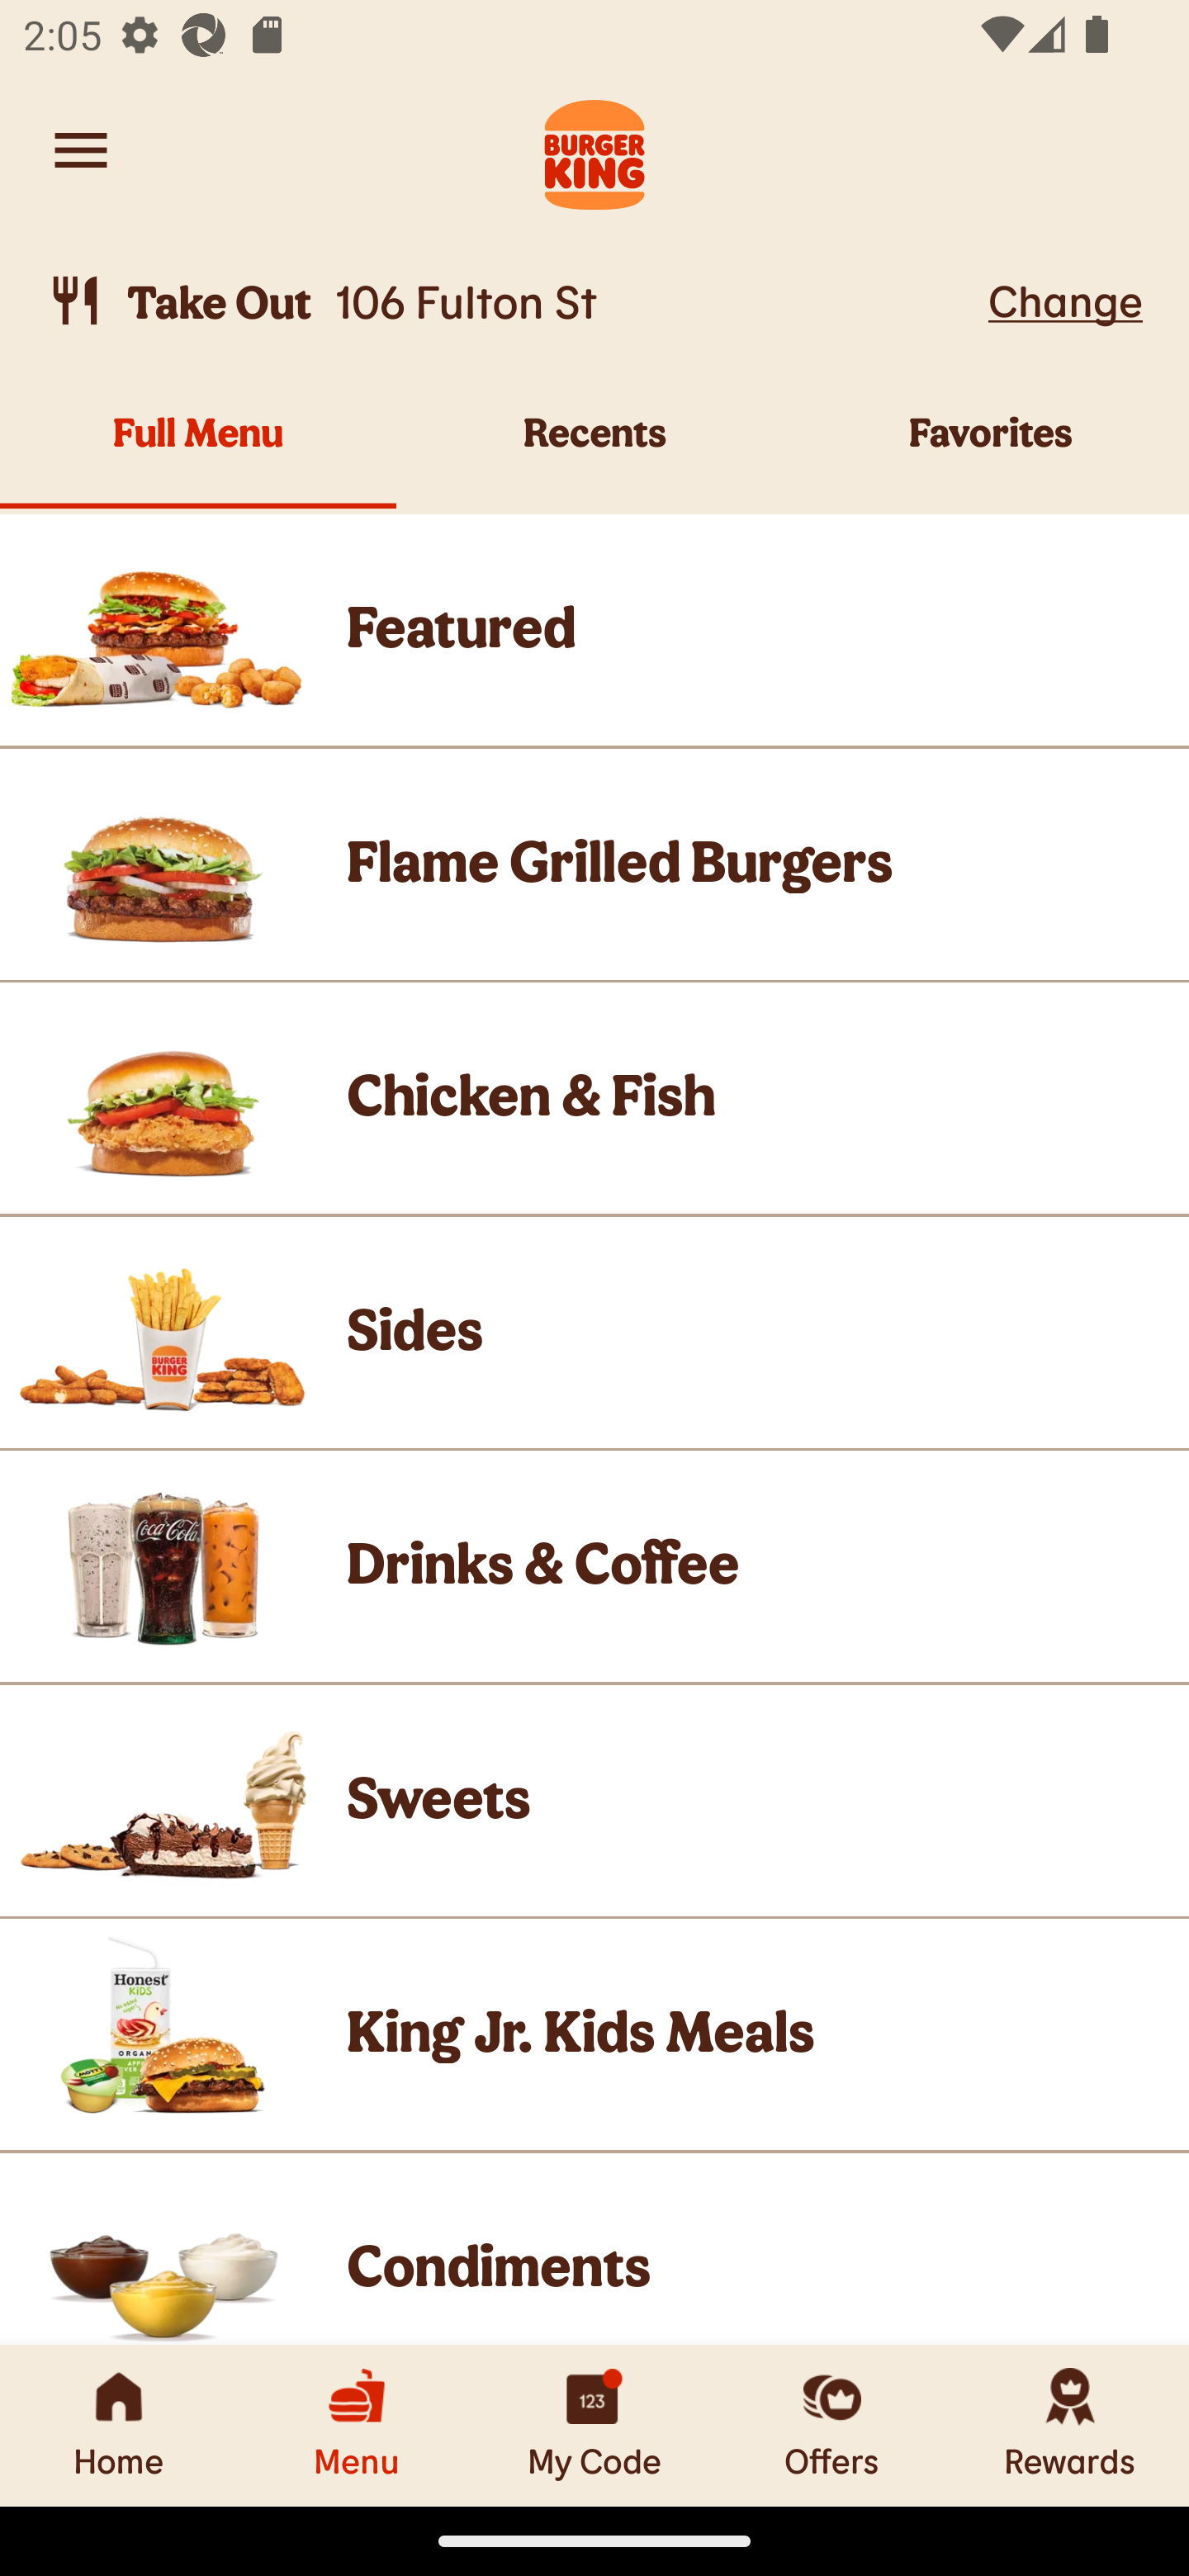  Describe the element at coordinates (119, 2425) in the screenshot. I see `Home` at that location.